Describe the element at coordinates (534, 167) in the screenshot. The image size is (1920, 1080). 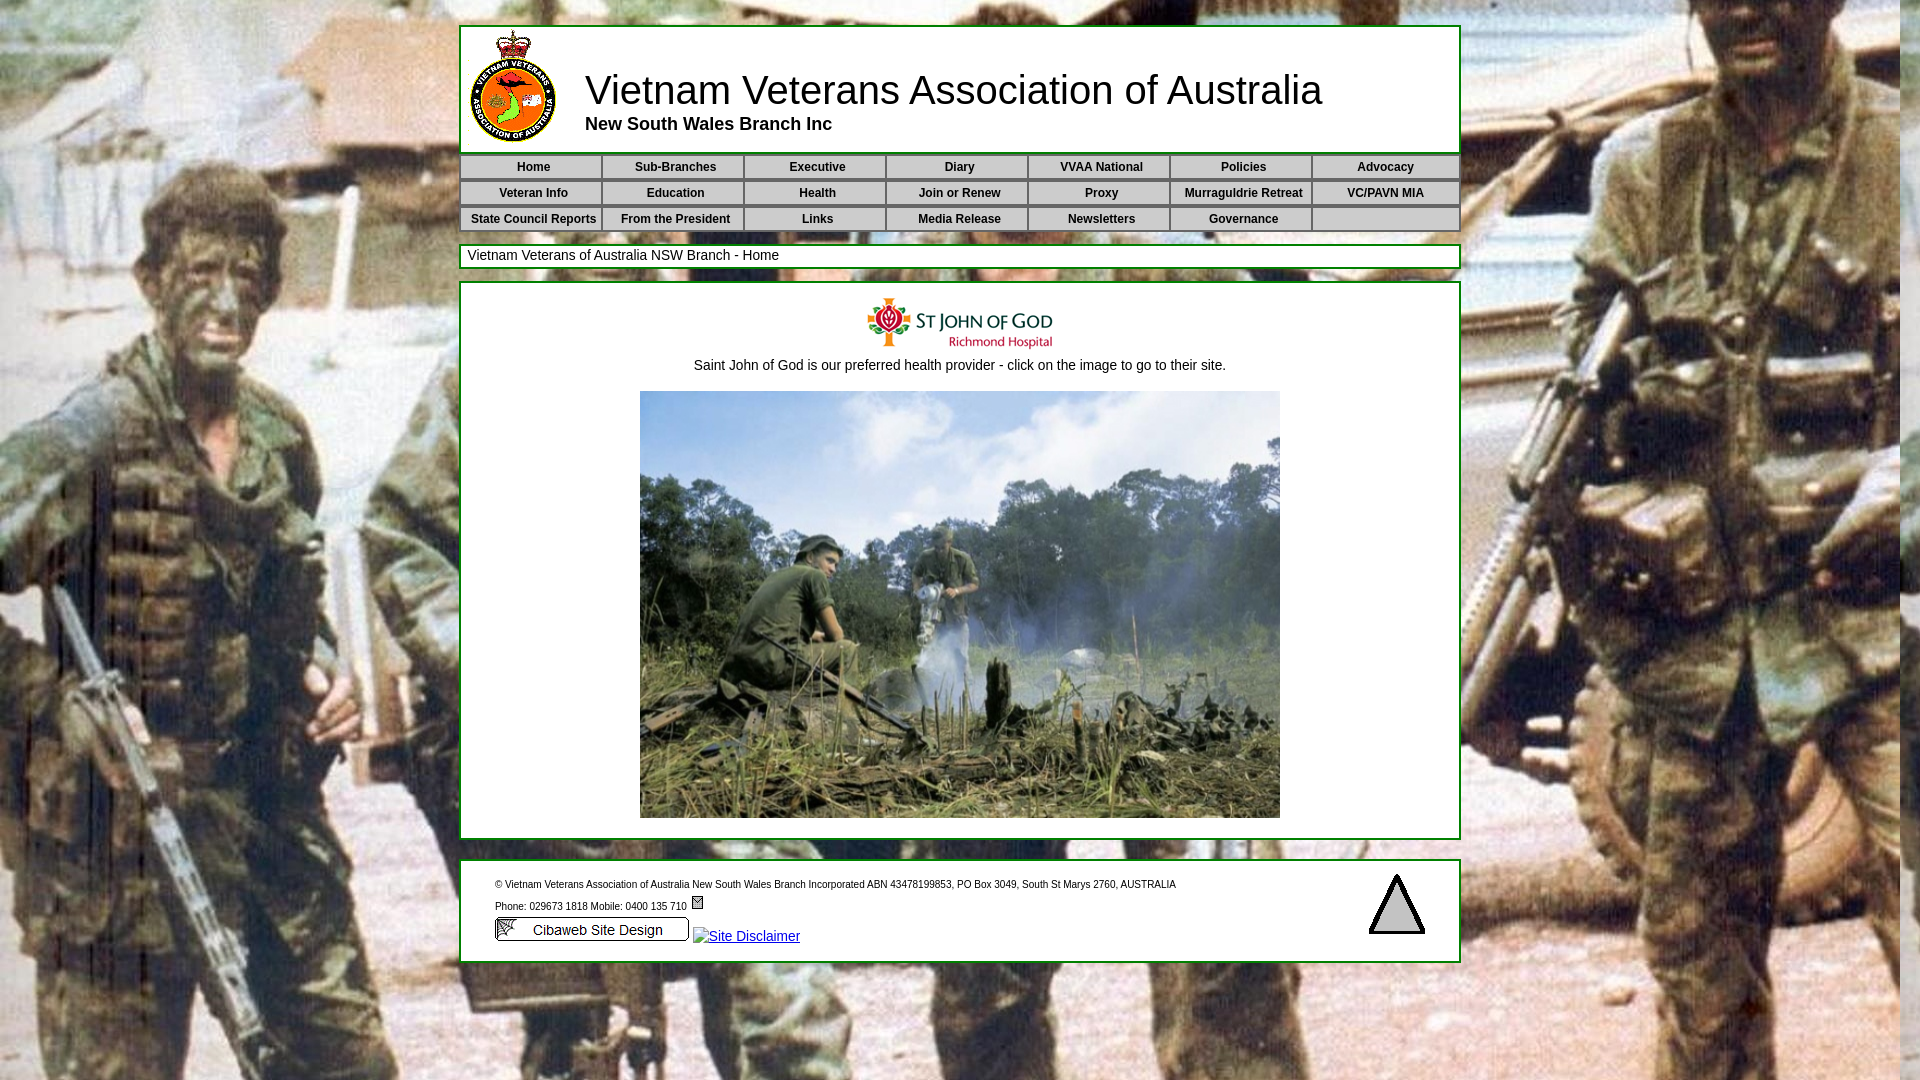
I see `Home` at that location.